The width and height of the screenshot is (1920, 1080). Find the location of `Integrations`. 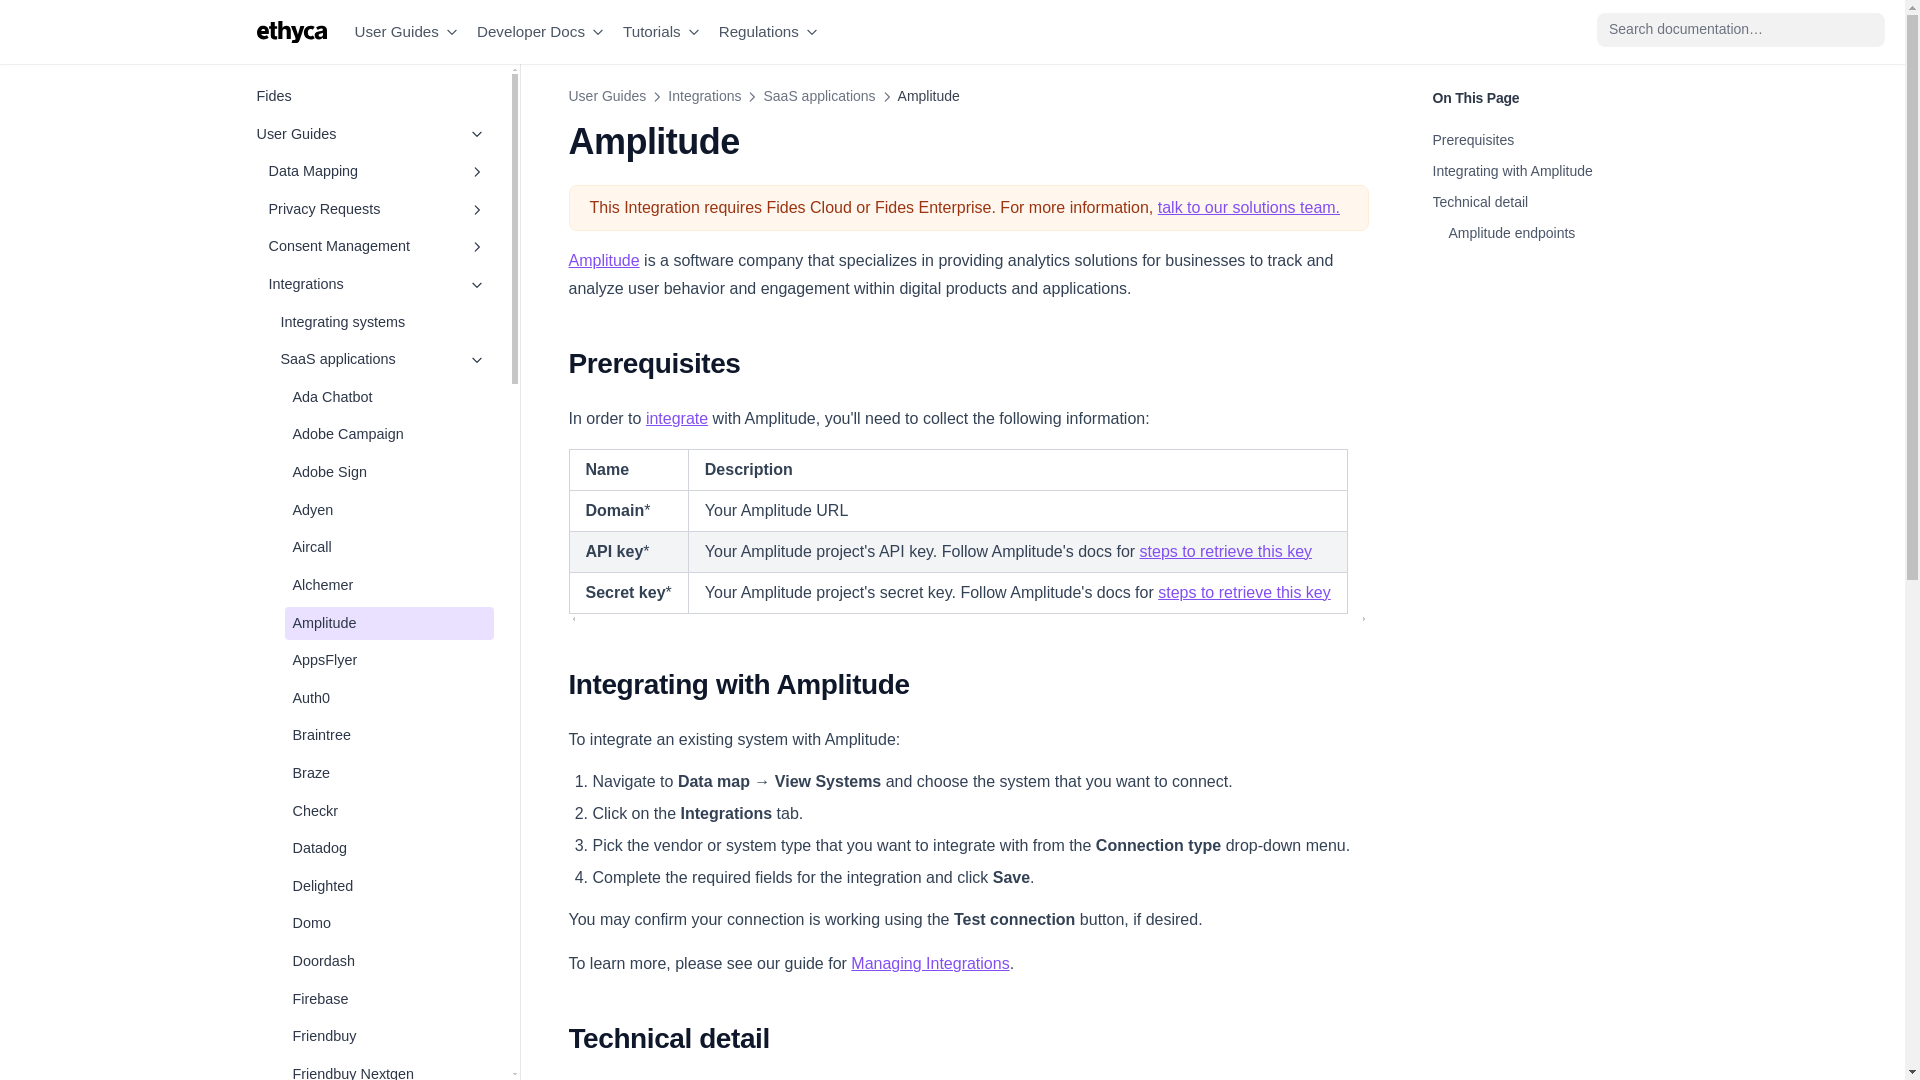

Integrations is located at coordinates (704, 96).